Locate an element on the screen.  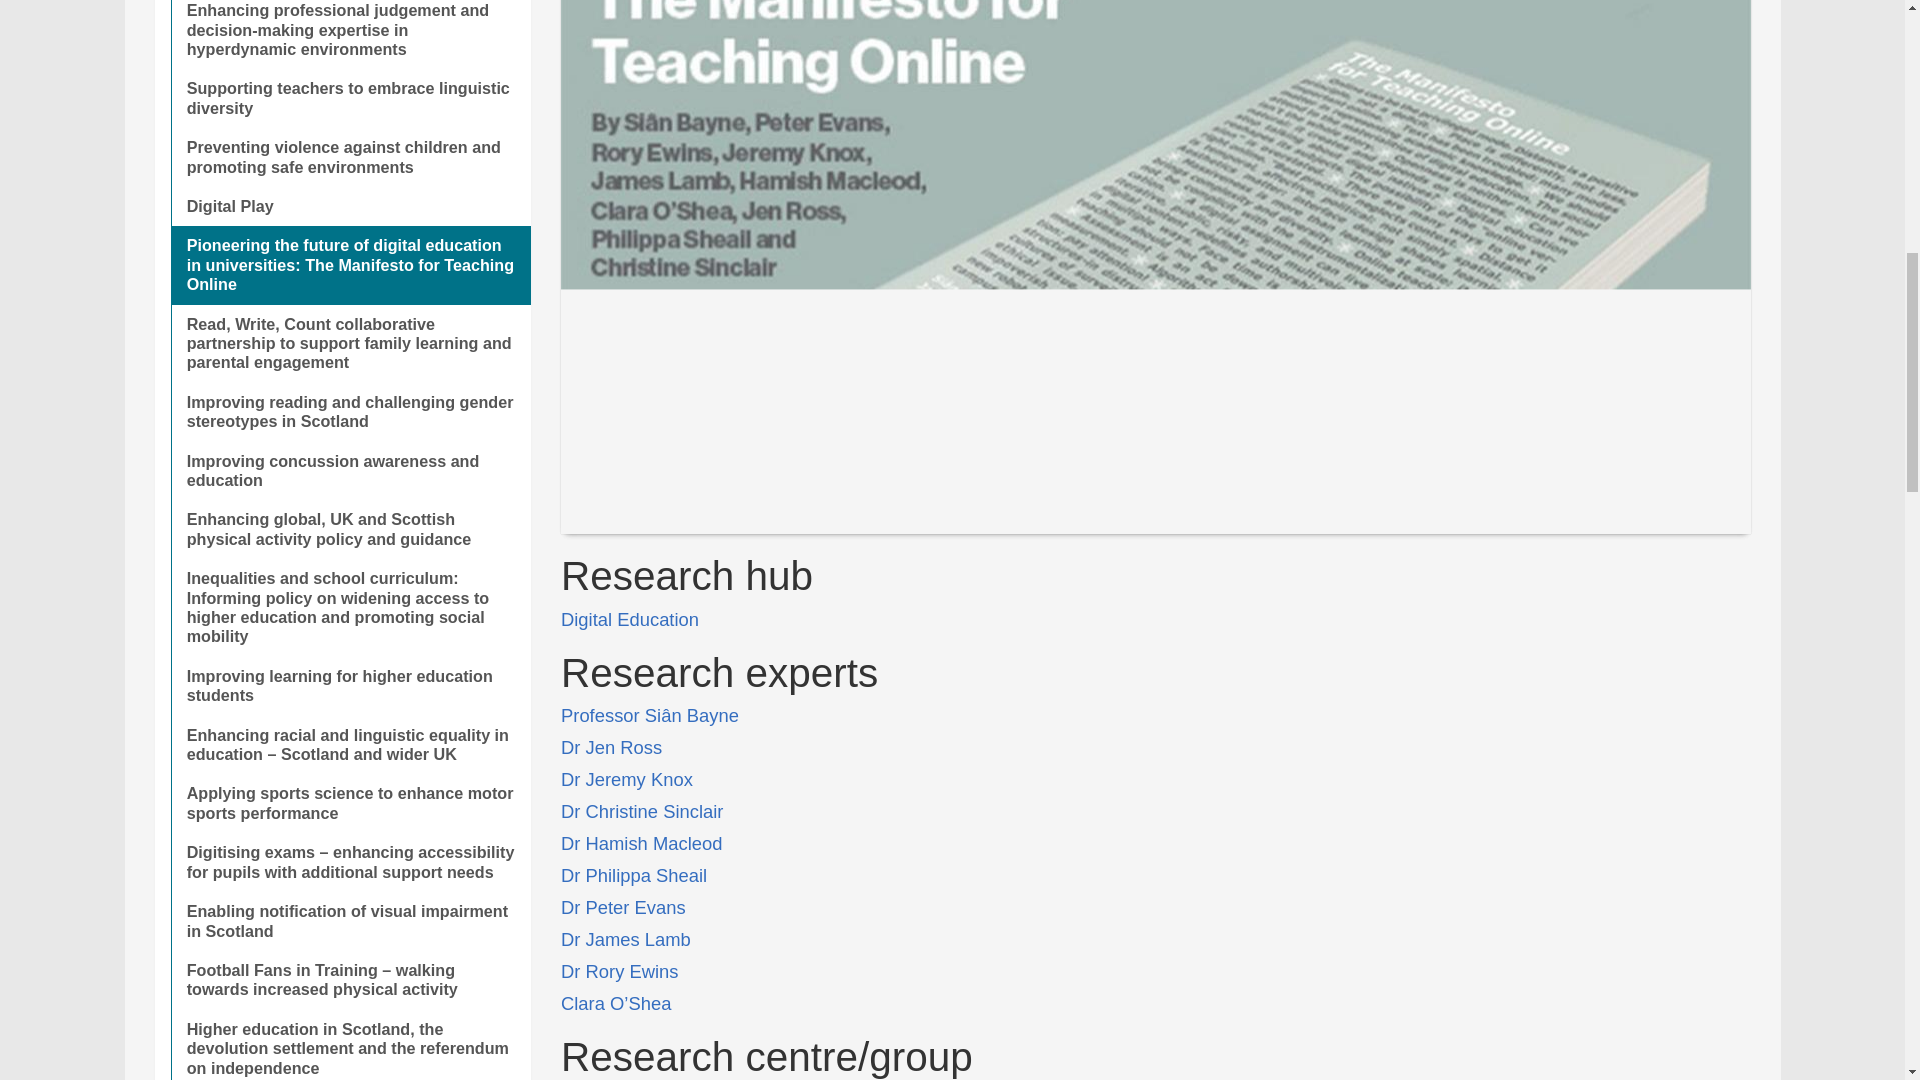
Improving concussion awareness and education is located at coordinates (350, 471).